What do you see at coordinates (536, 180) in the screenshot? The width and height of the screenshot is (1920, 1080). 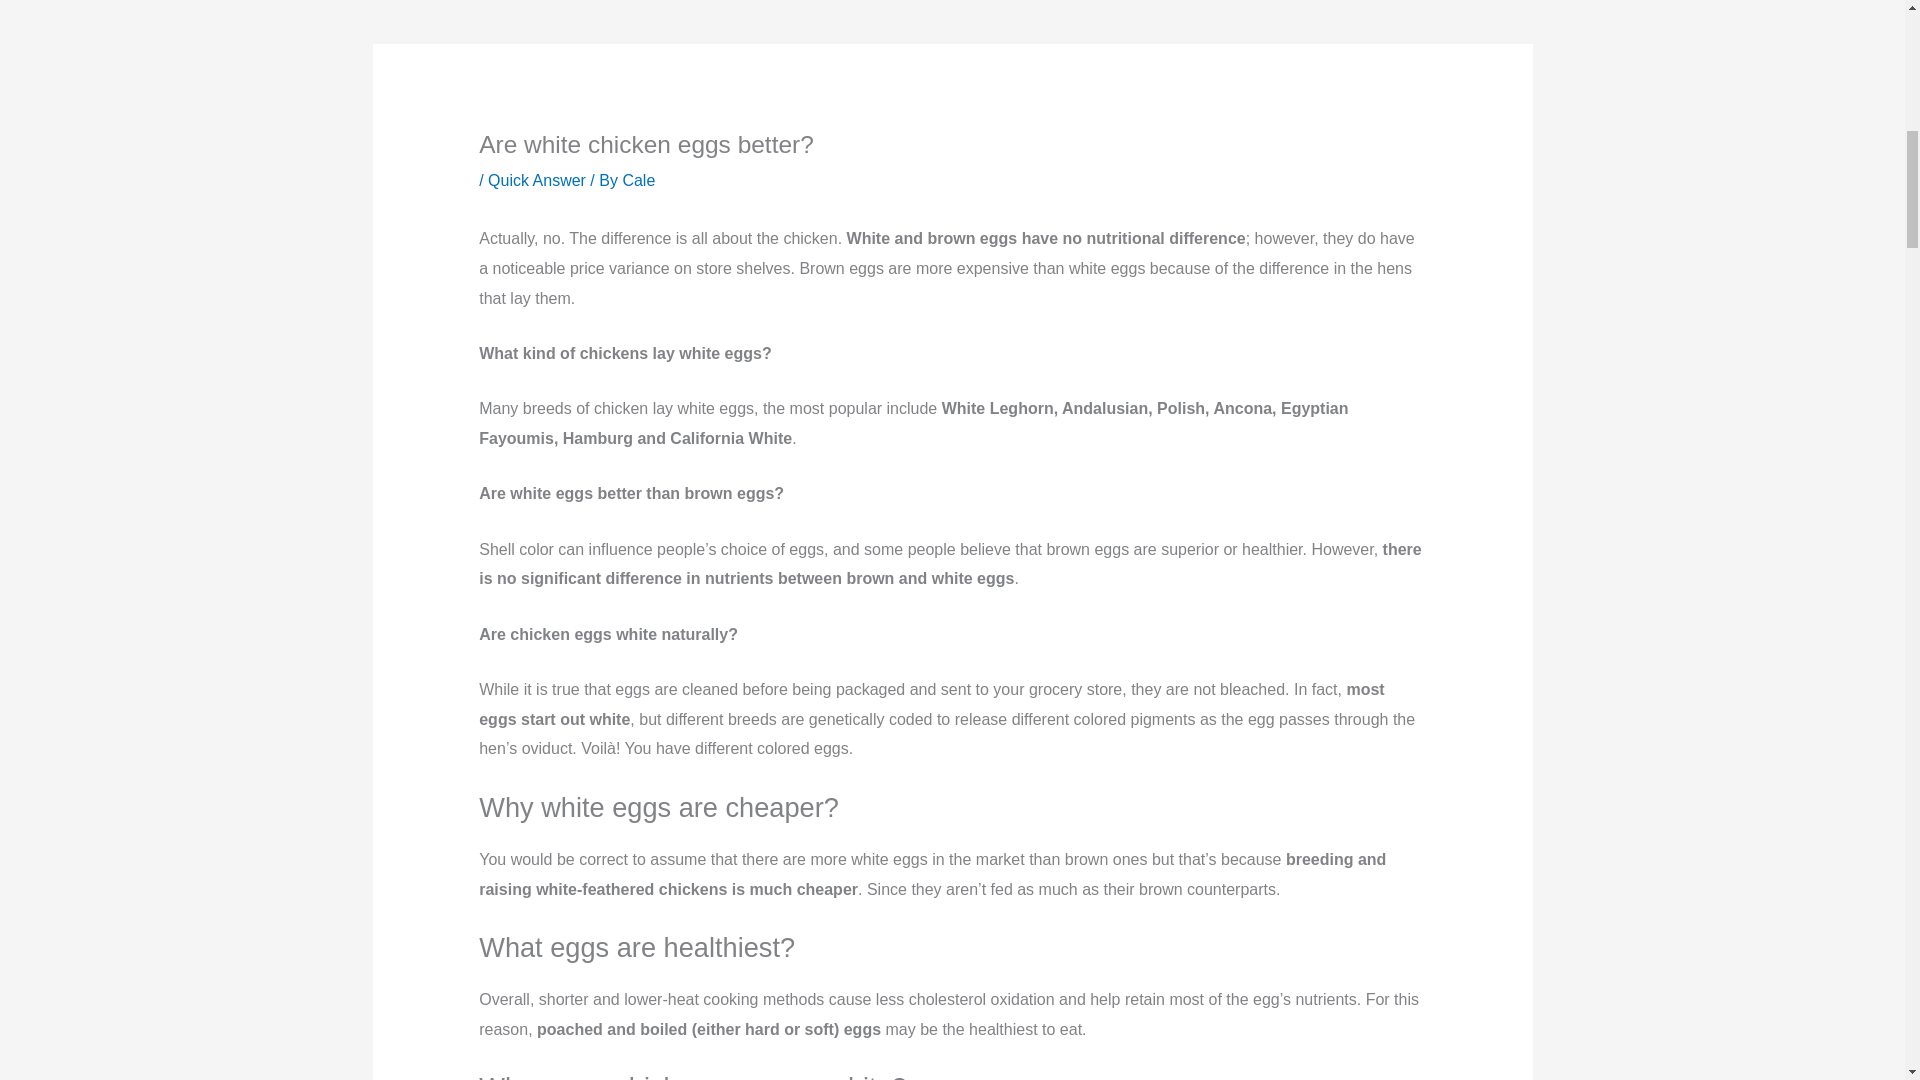 I see `Quick Answer` at bounding box center [536, 180].